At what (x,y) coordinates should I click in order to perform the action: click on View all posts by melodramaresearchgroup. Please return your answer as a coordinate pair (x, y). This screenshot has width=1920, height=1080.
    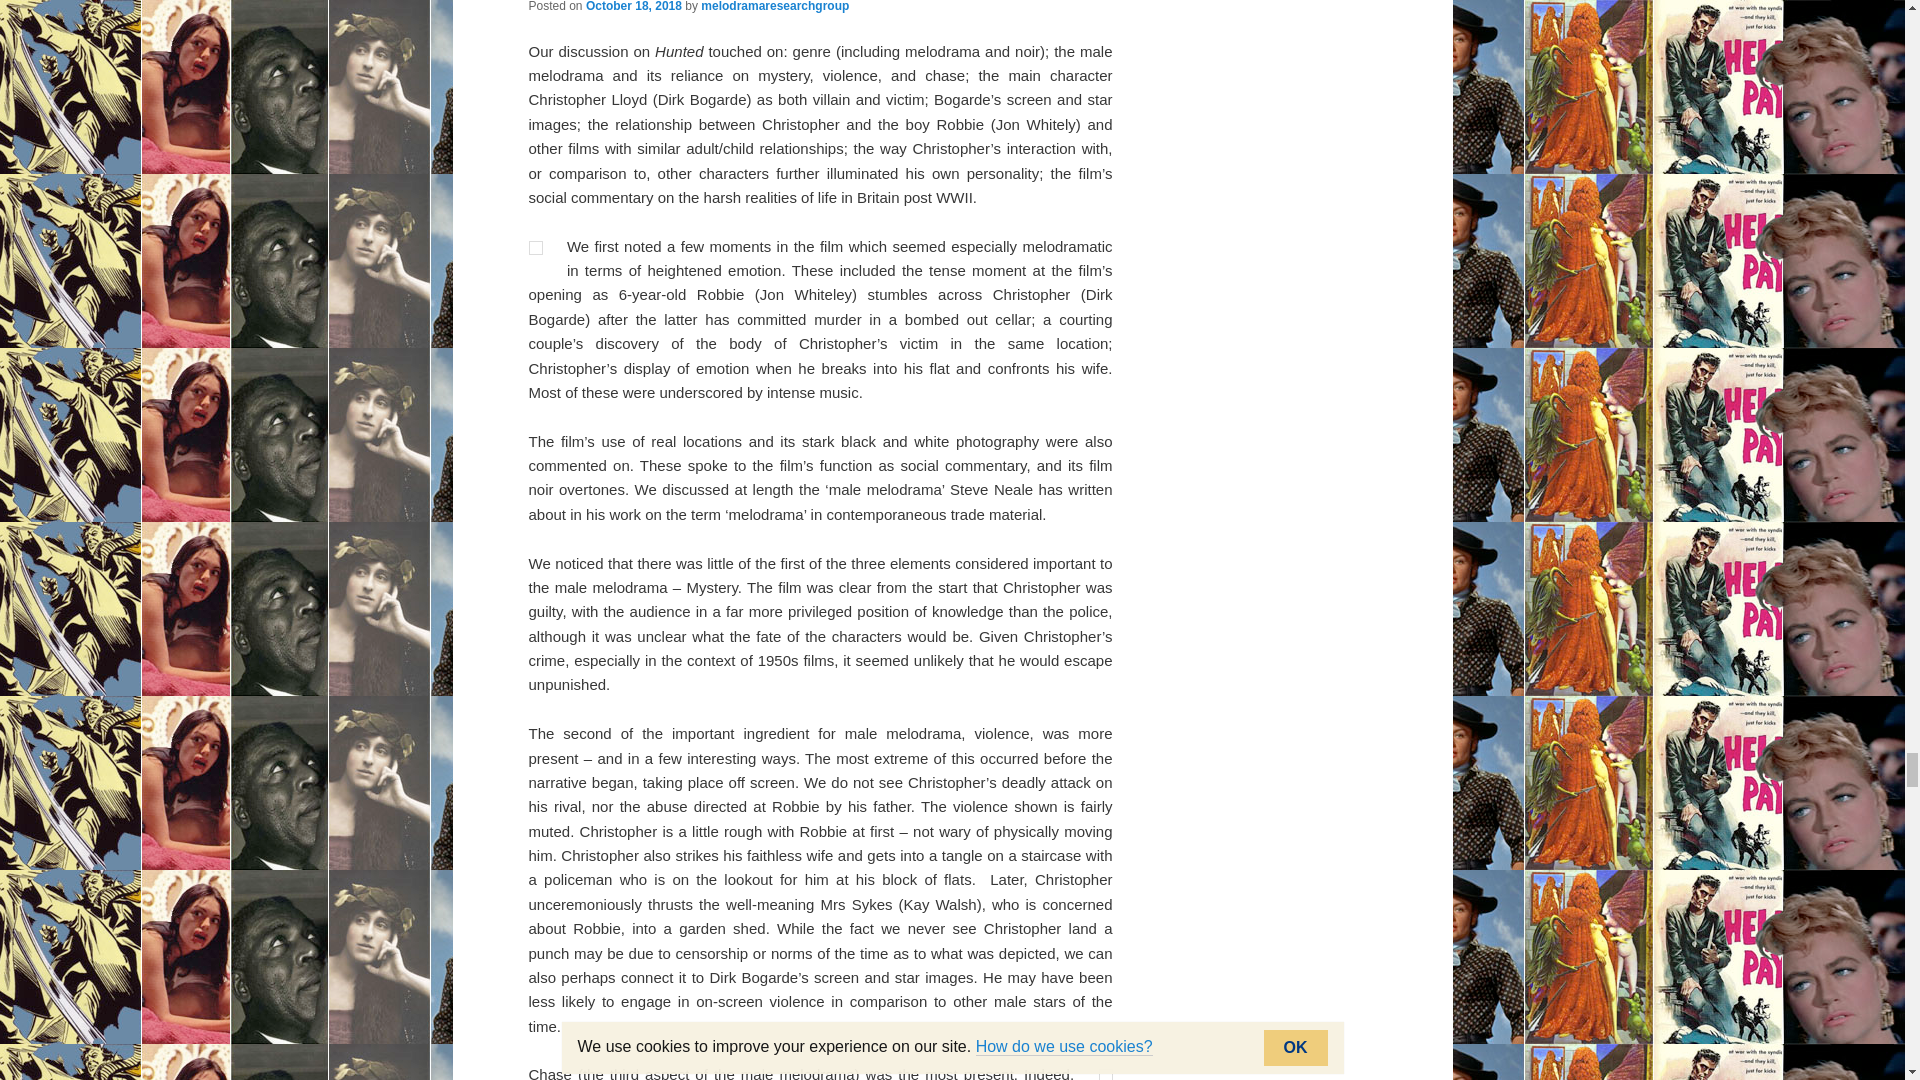
    Looking at the image, I should click on (774, 6).